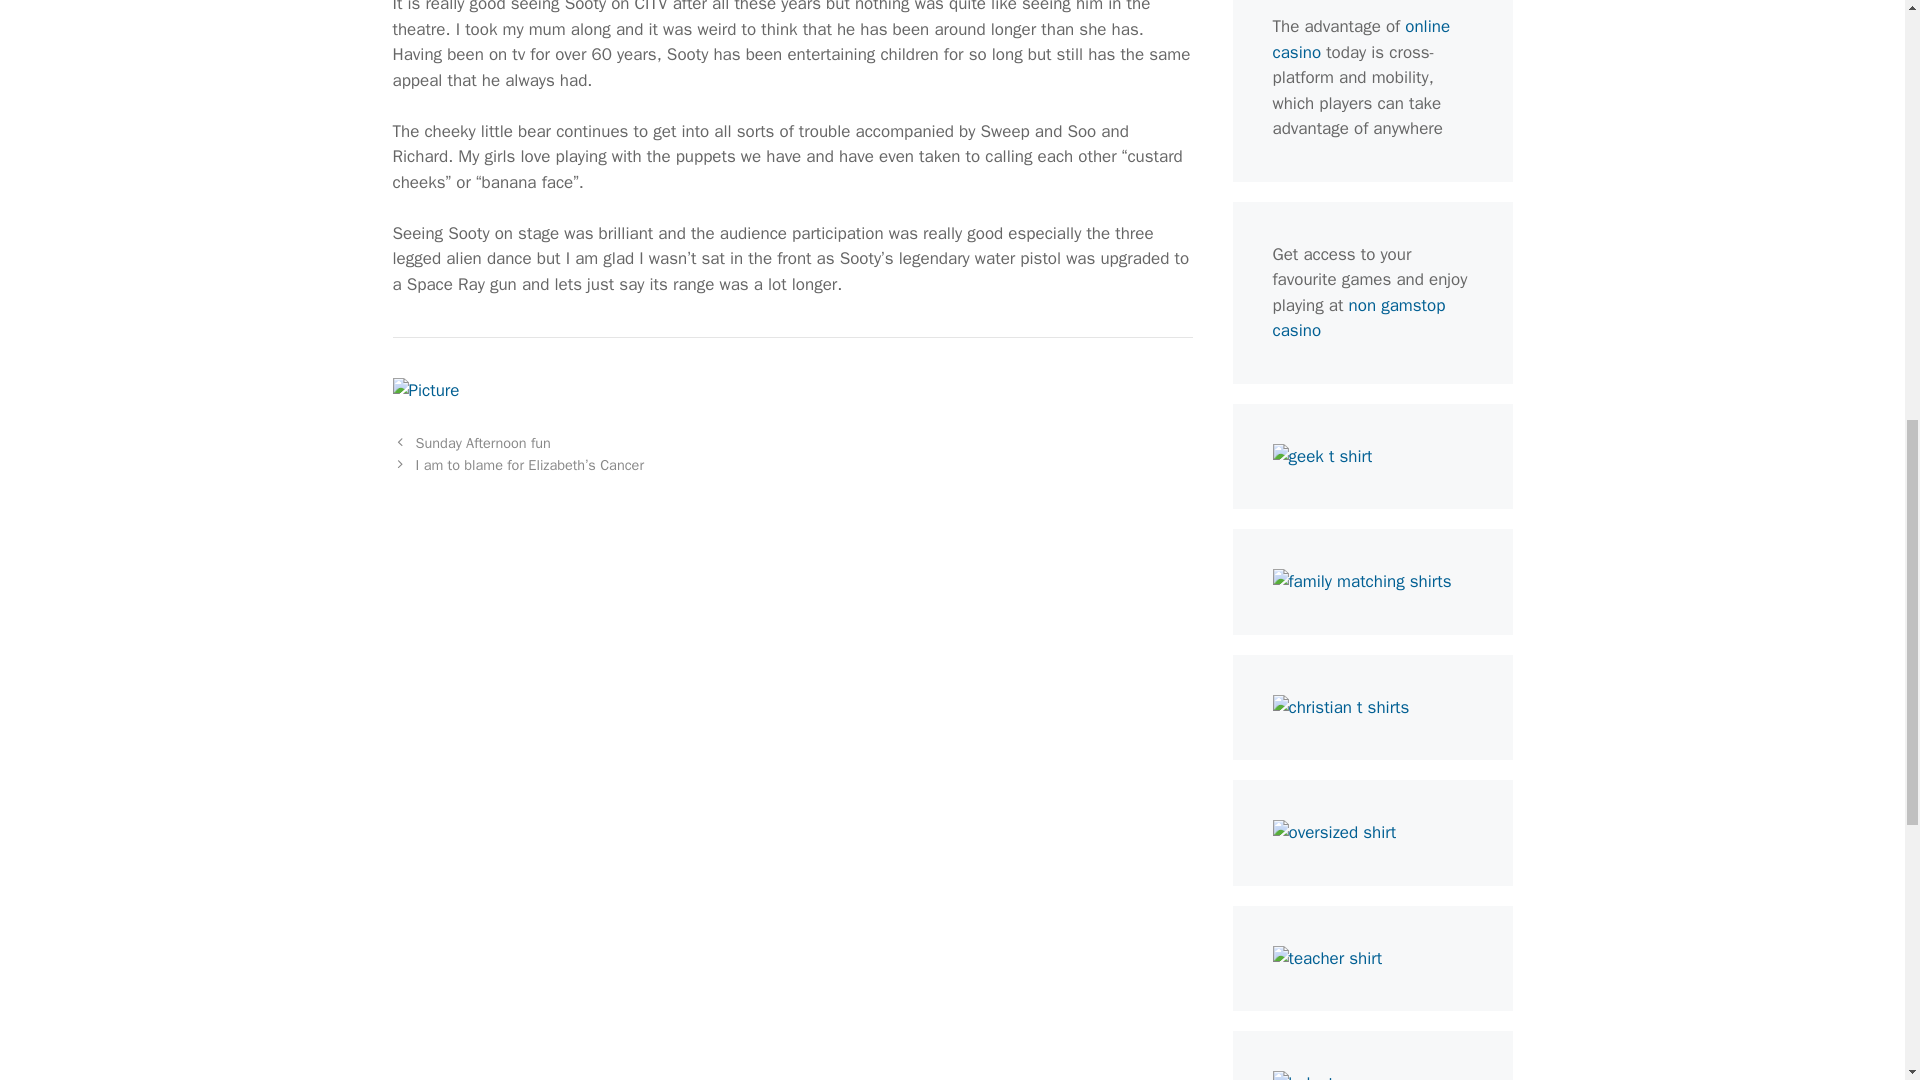  Describe the element at coordinates (1322, 456) in the screenshot. I see `geek t shirt` at that location.